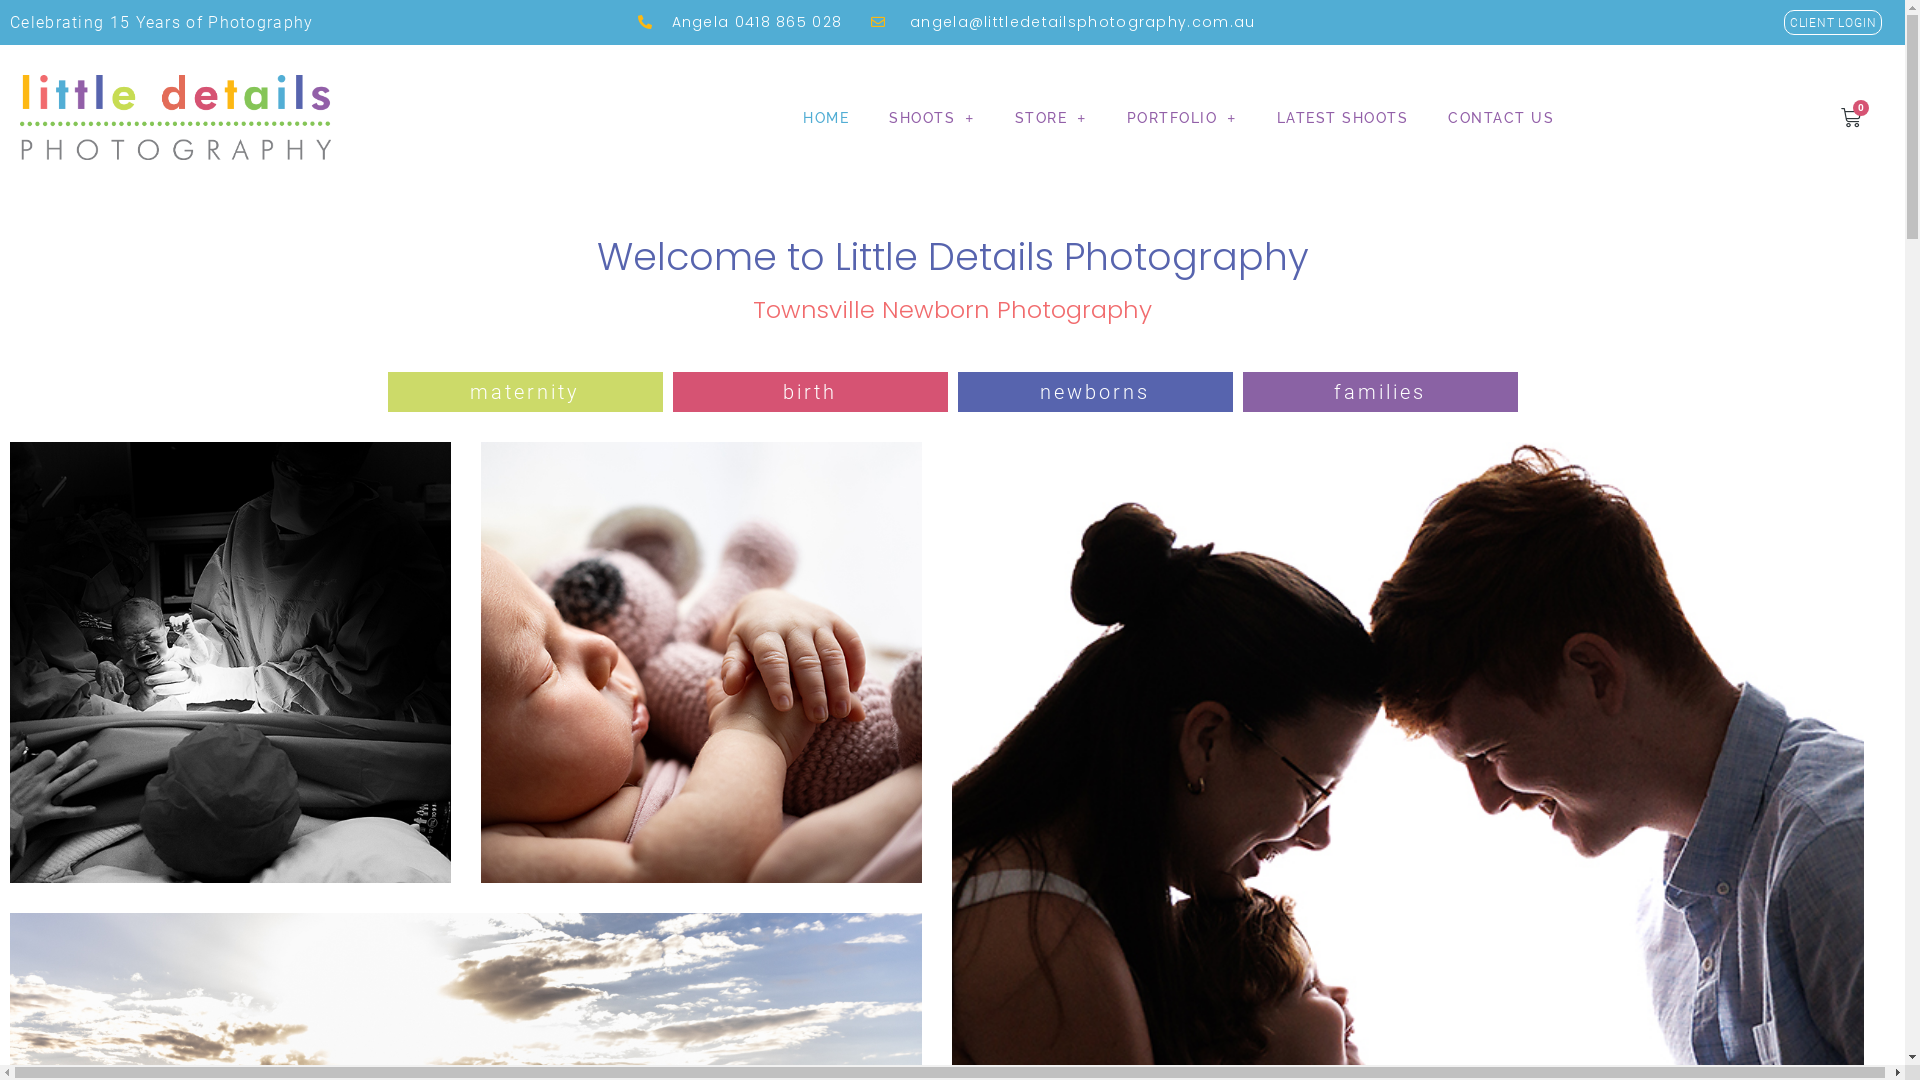 Image resolution: width=1920 pixels, height=1080 pixels. What do you see at coordinates (810, 392) in the screenshot?
I see `birth` at bounding box center [810, 392].